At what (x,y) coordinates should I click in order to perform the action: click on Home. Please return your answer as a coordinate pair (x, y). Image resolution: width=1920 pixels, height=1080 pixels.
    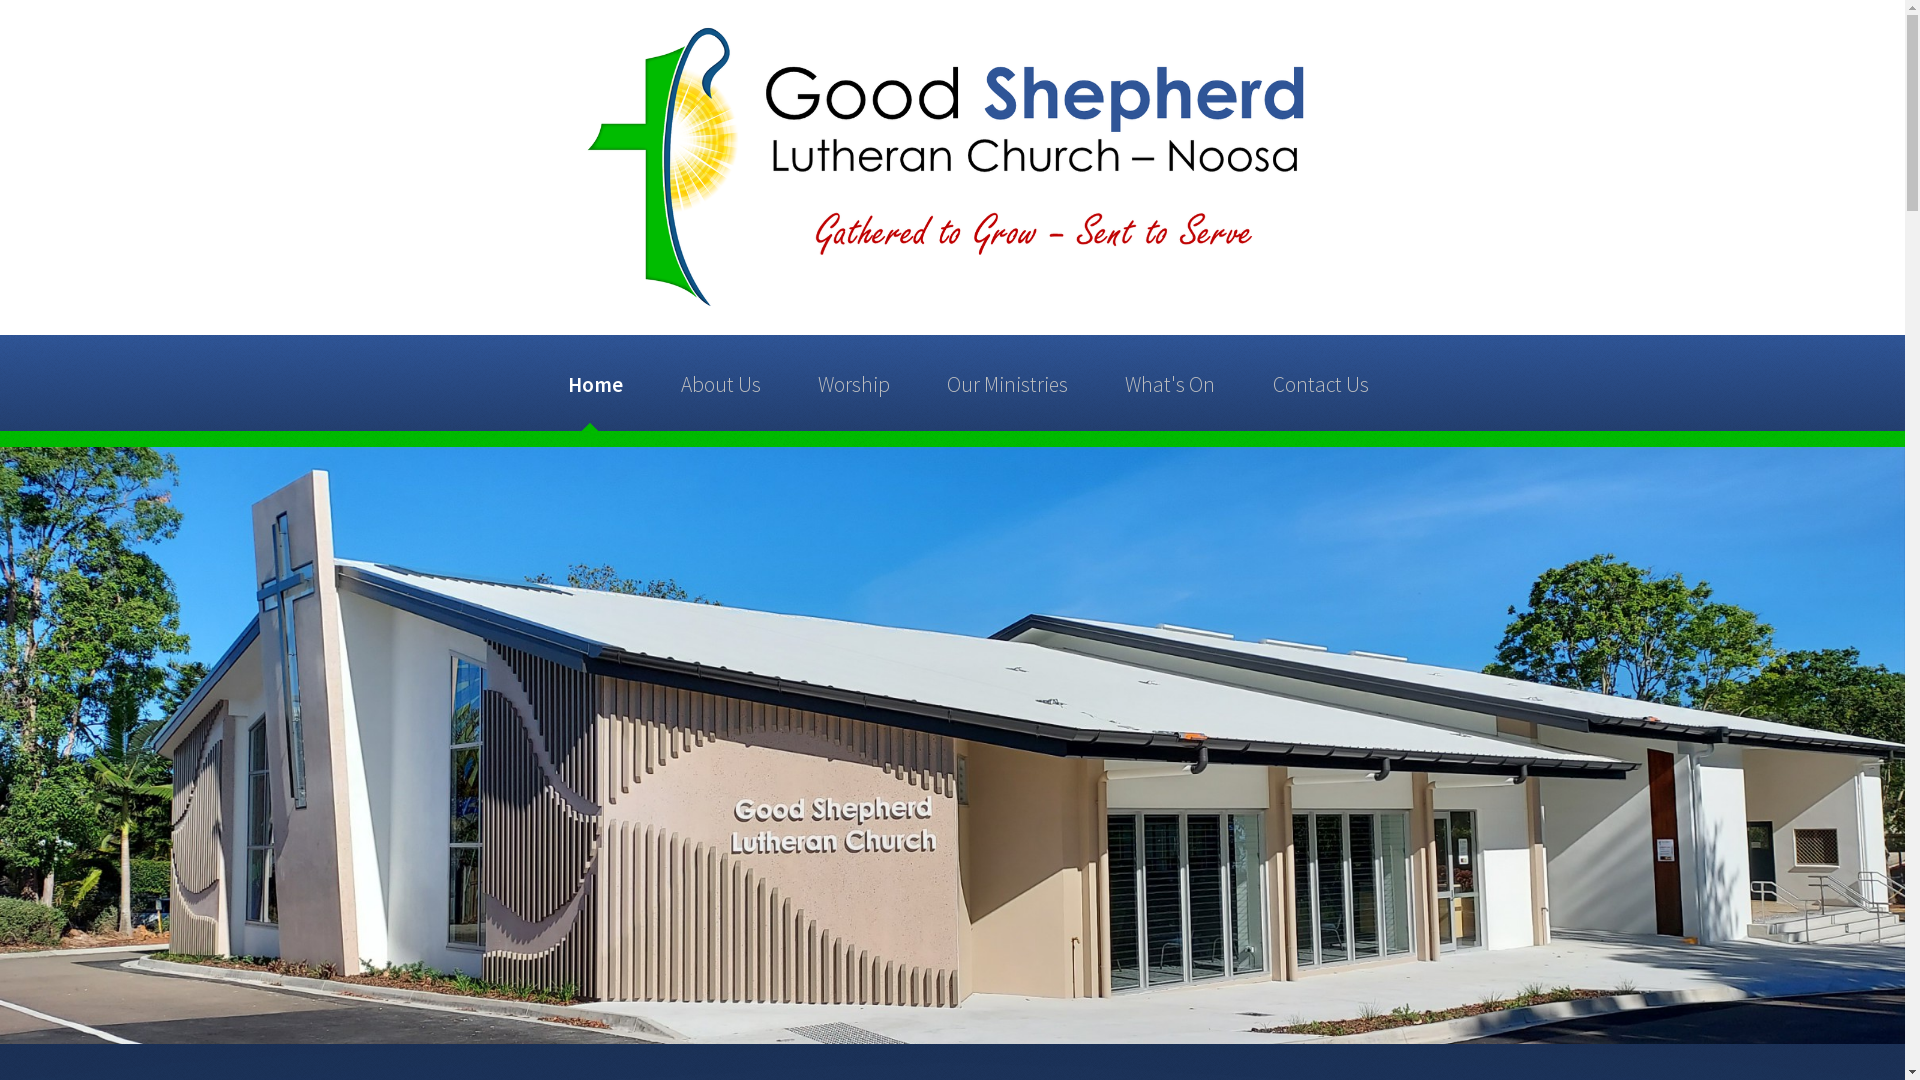
    Looking at the image, I should click on (596, 383).